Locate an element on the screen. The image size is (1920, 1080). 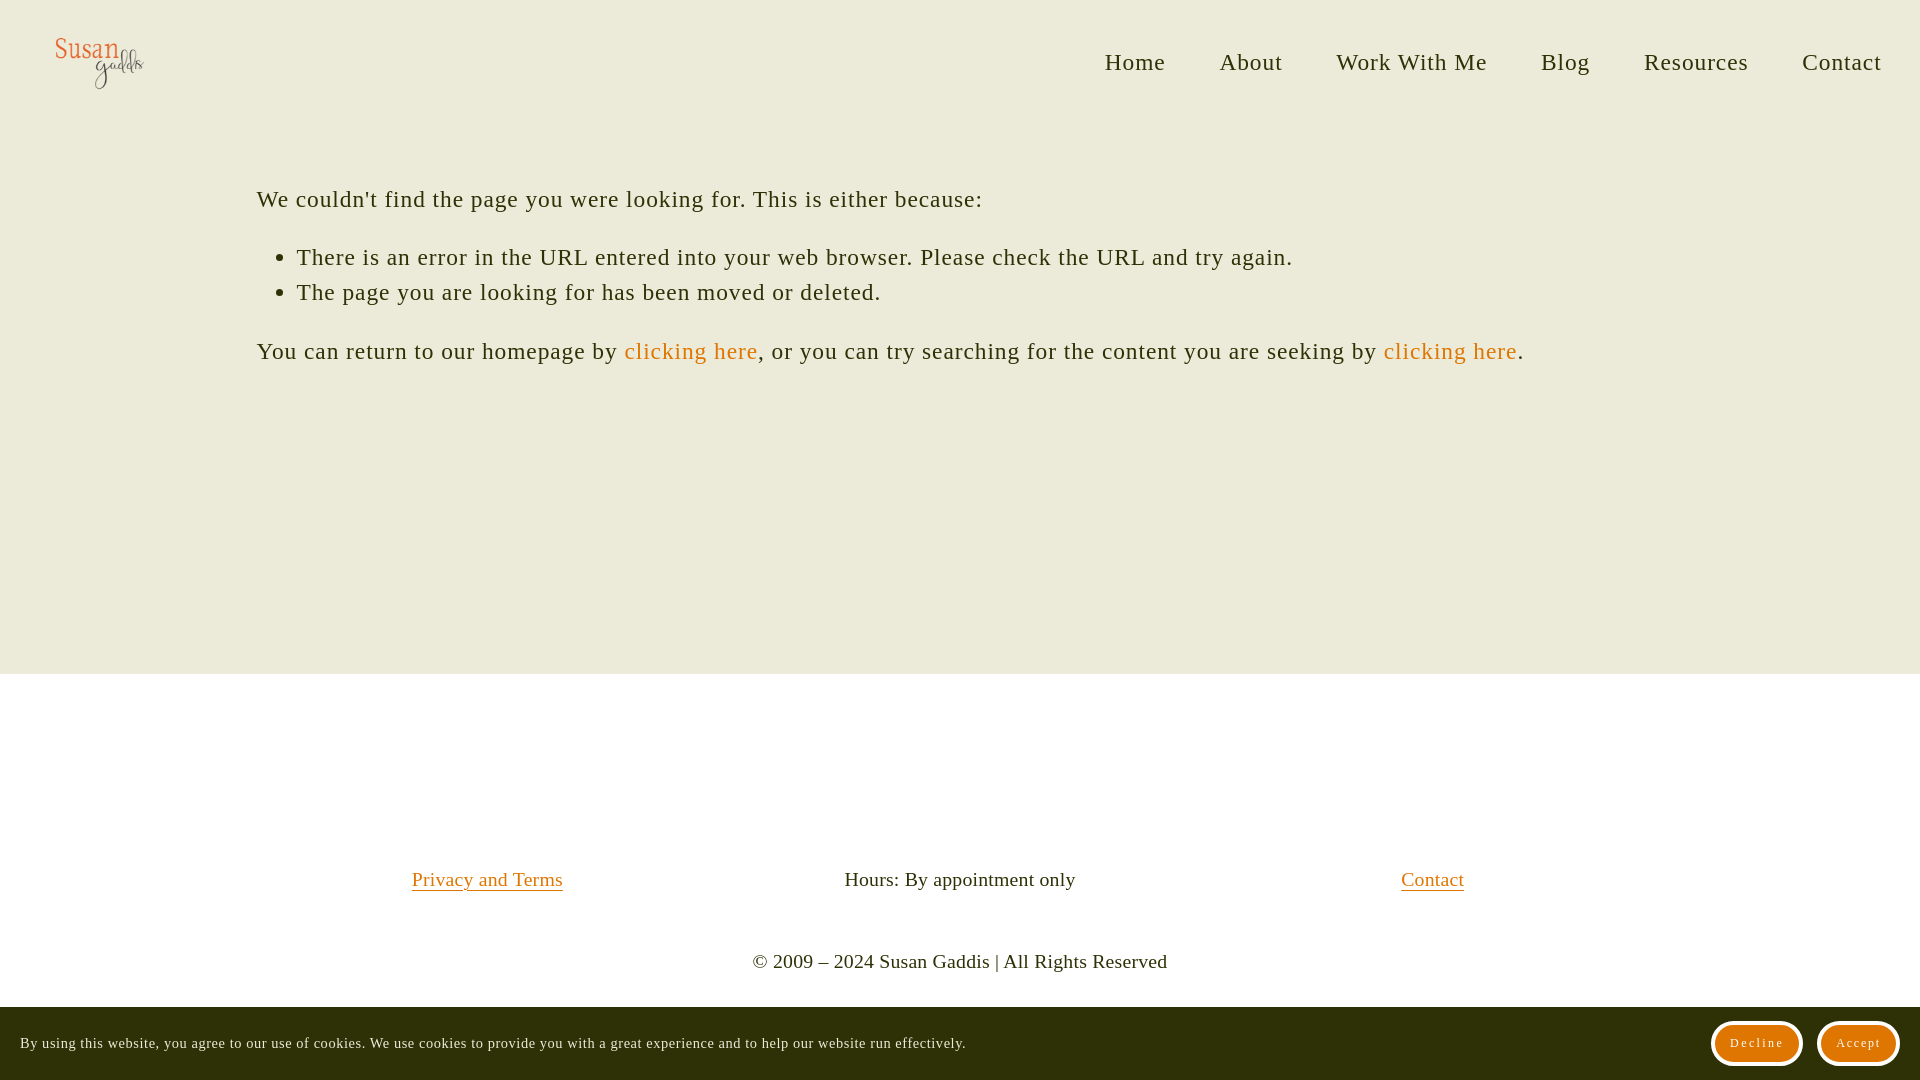
About is located at coordinates (1250, 63).